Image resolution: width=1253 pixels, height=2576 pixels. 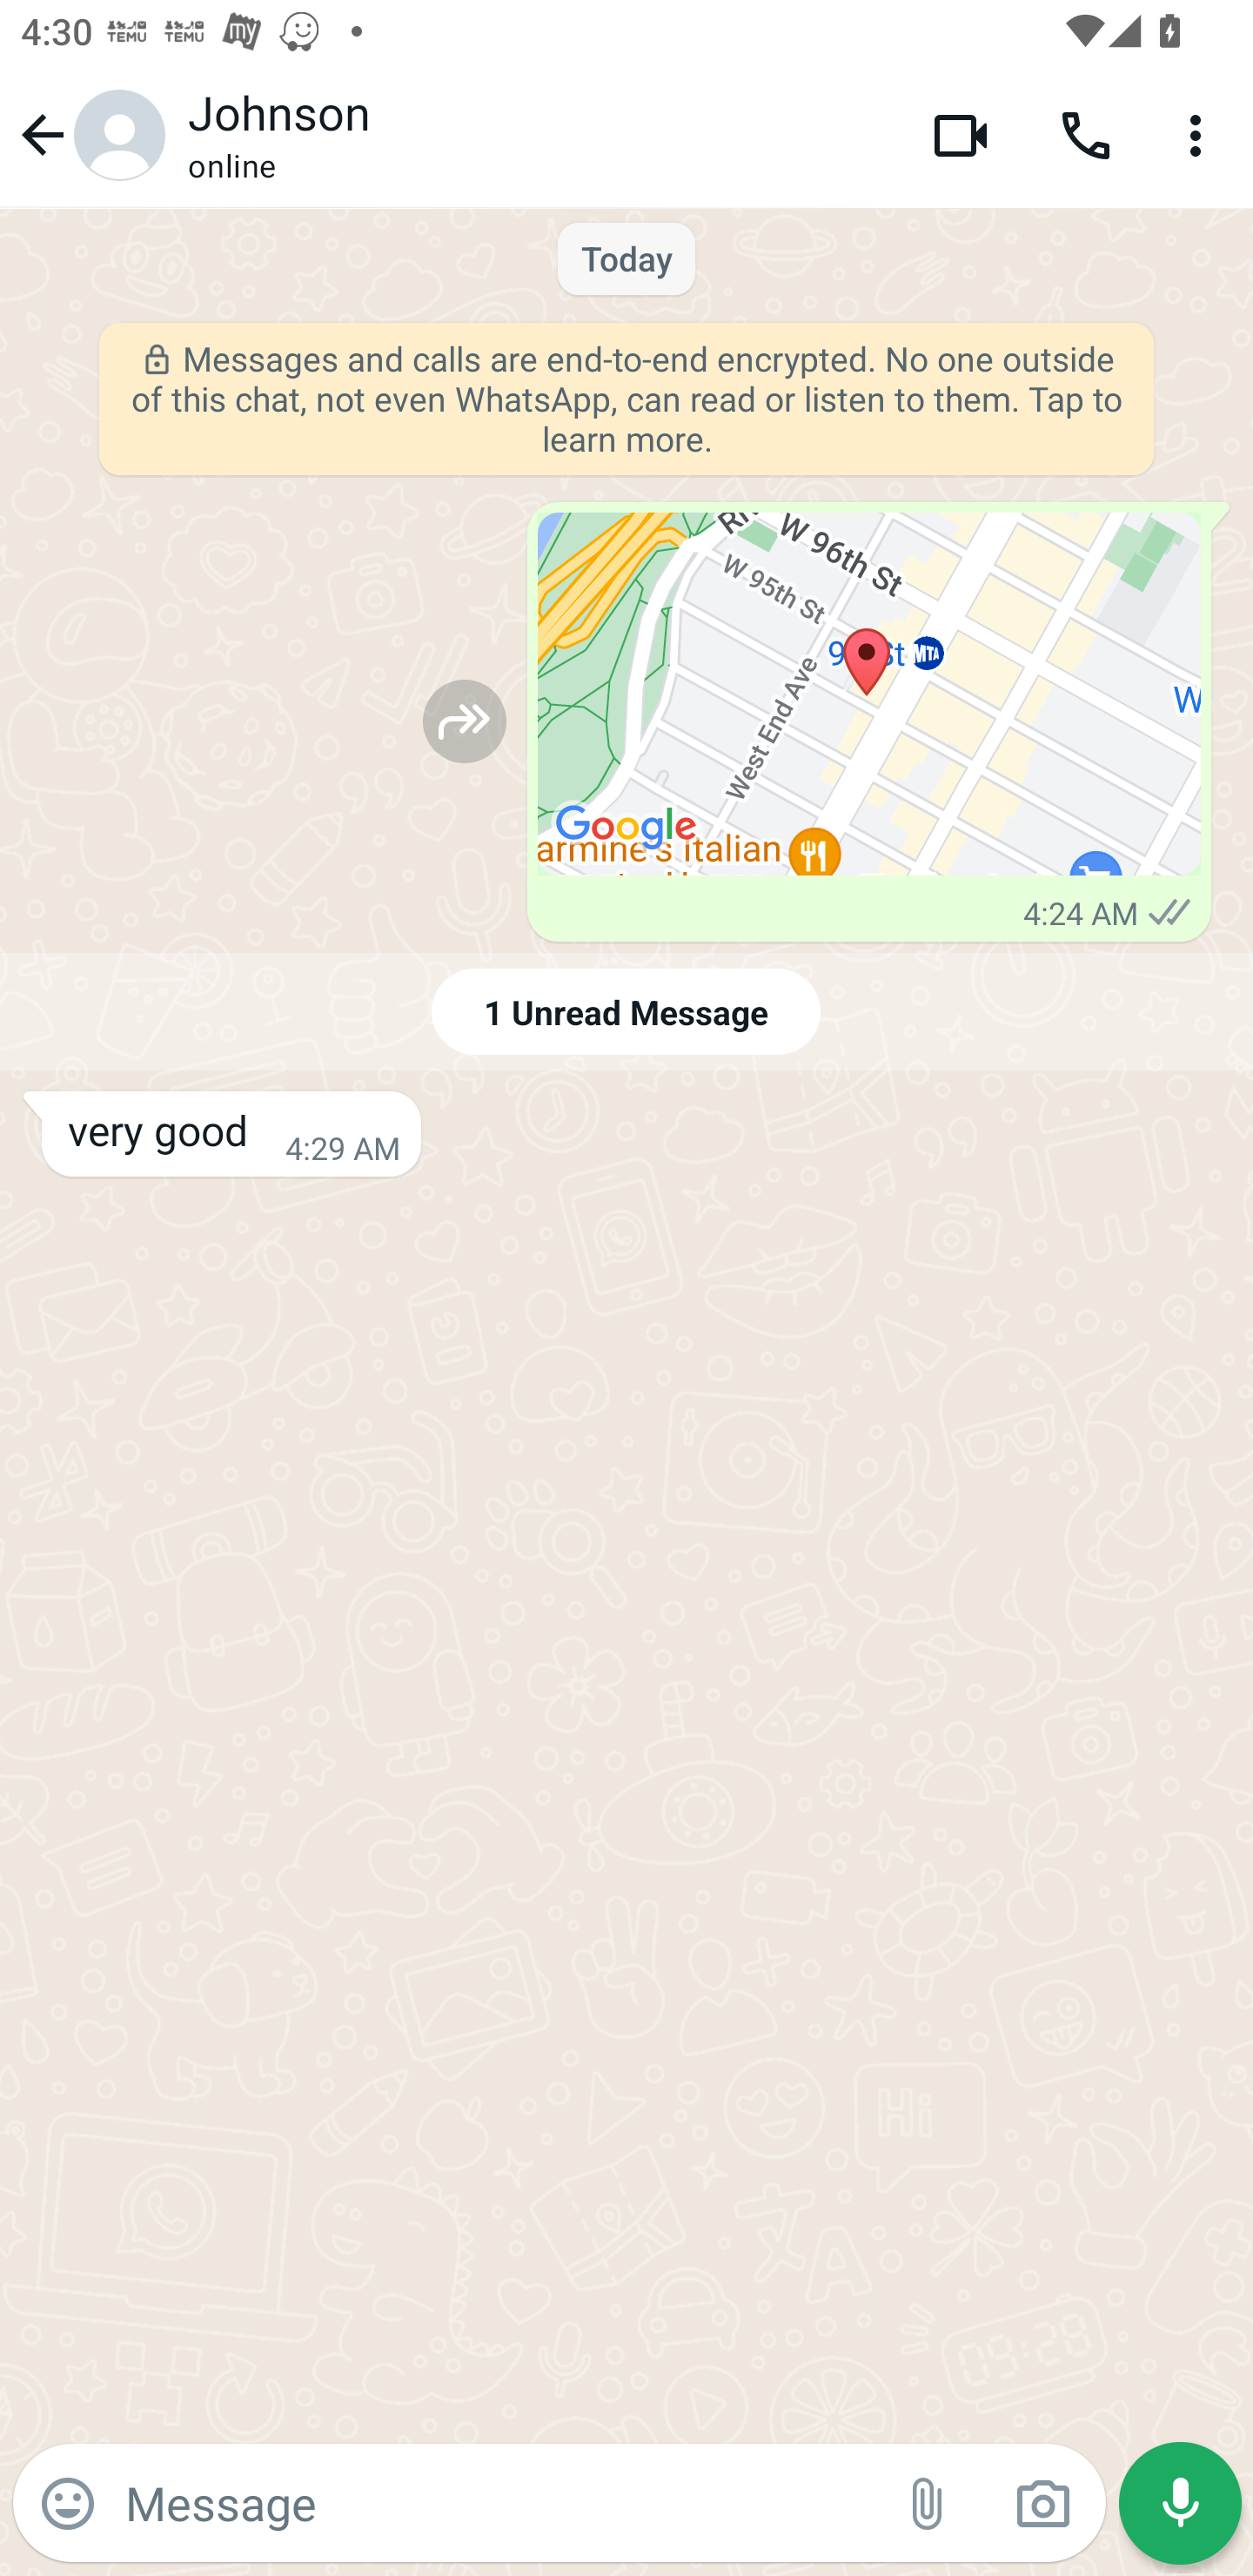 I want to click on Location, so click(x=868, y=694).